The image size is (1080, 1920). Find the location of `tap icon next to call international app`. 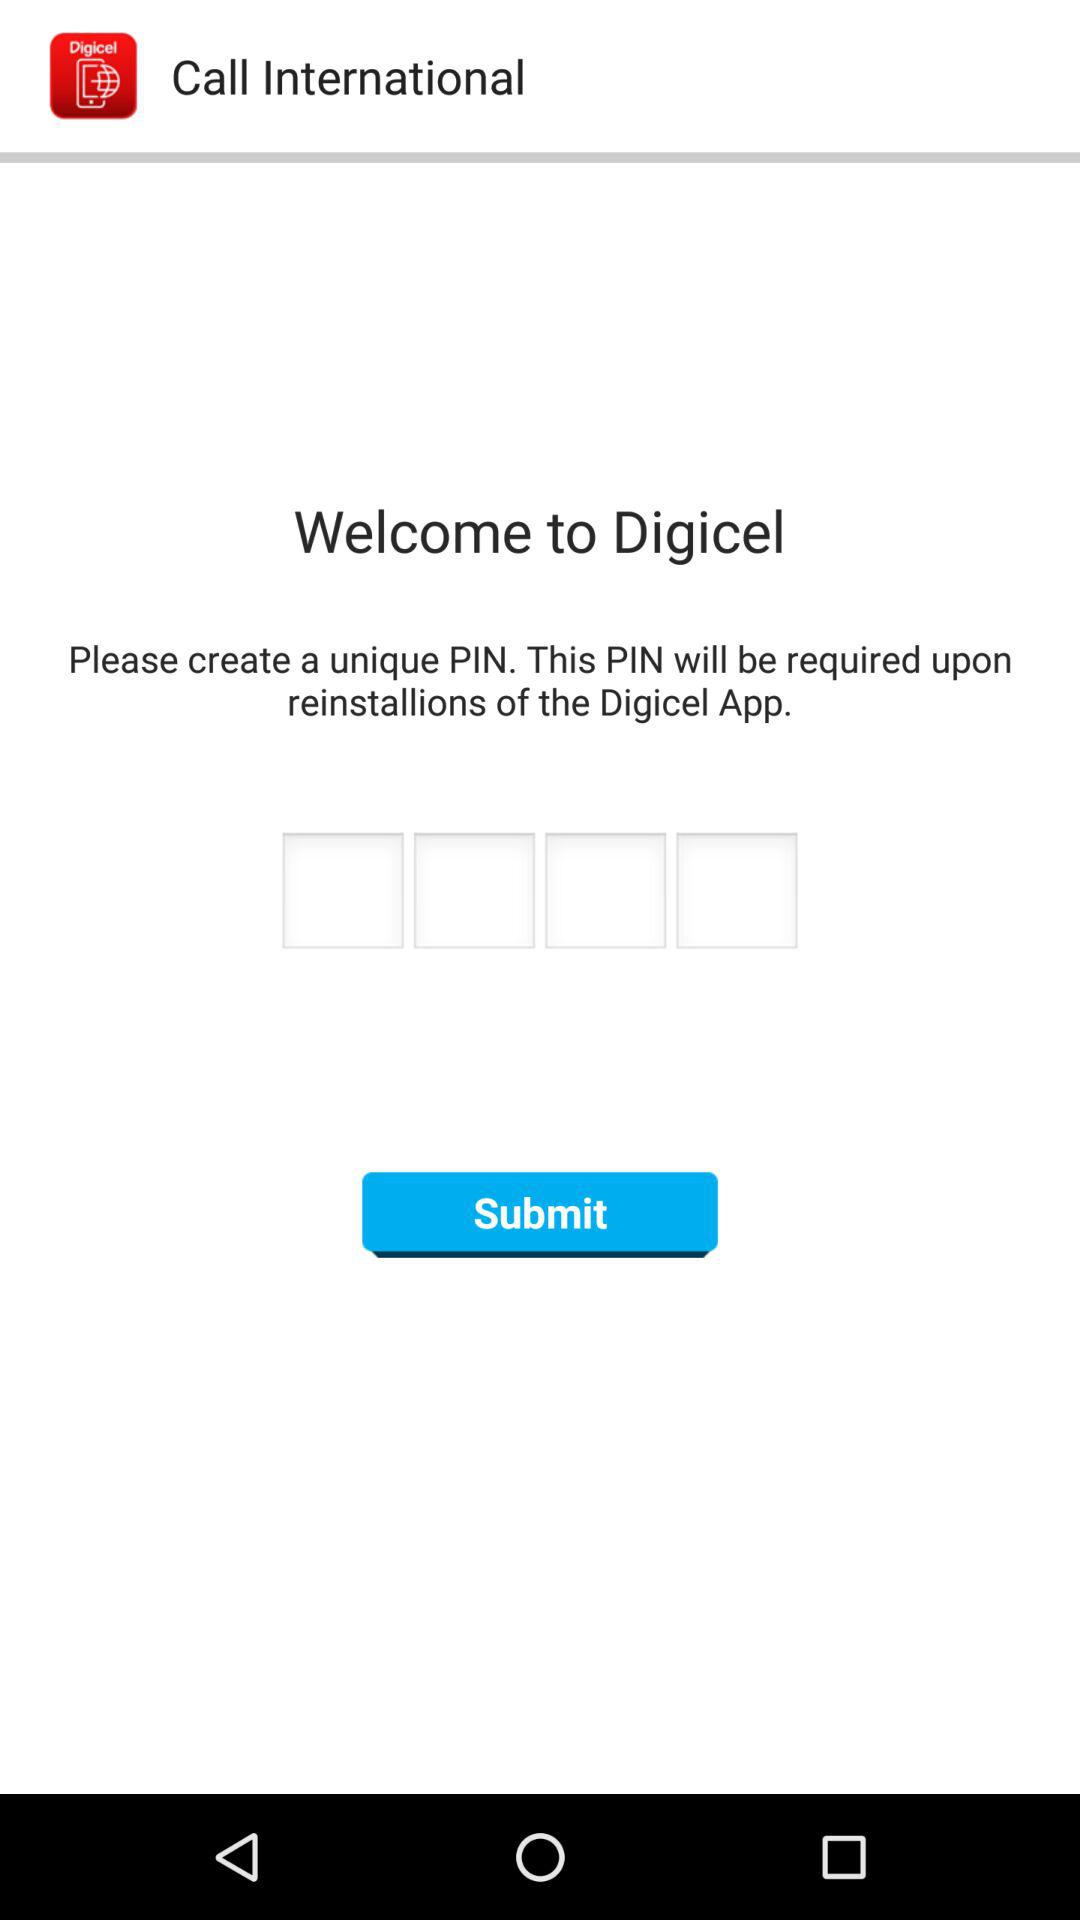

tap icon next to call international app is located at coordinates (72, 76).